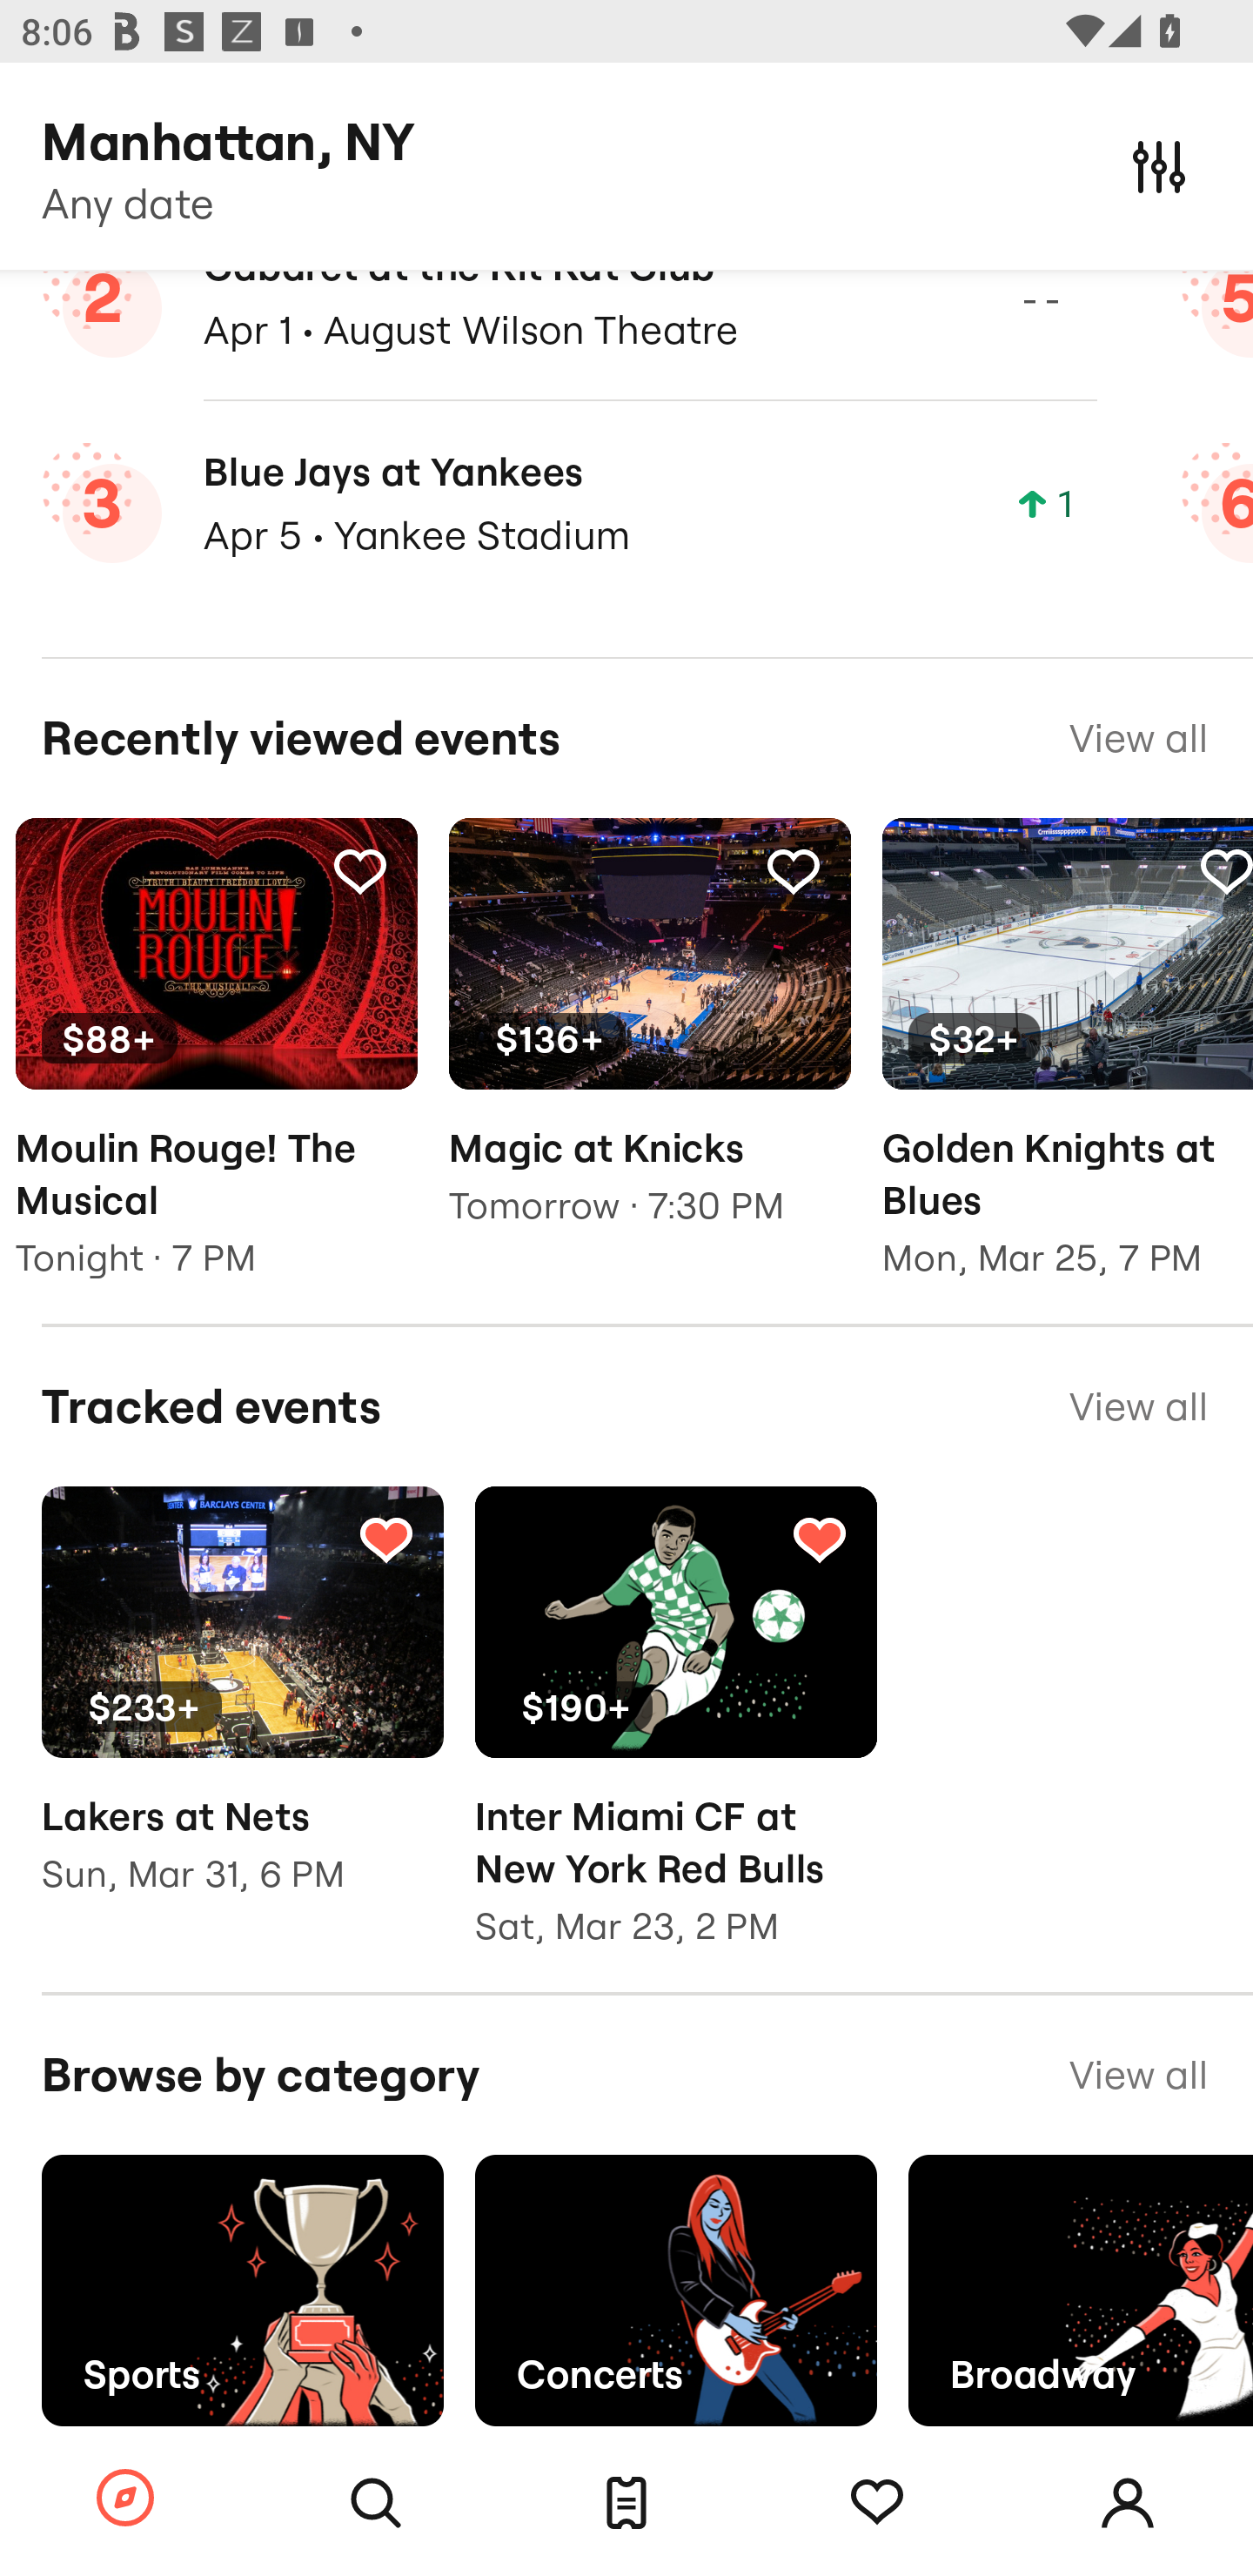  Describe the element at coordinates (242, 1711) in the screenshot. I see `Tracking $233+ Lakers at Nets Sun, Mar 31, 6 PM` at that location.